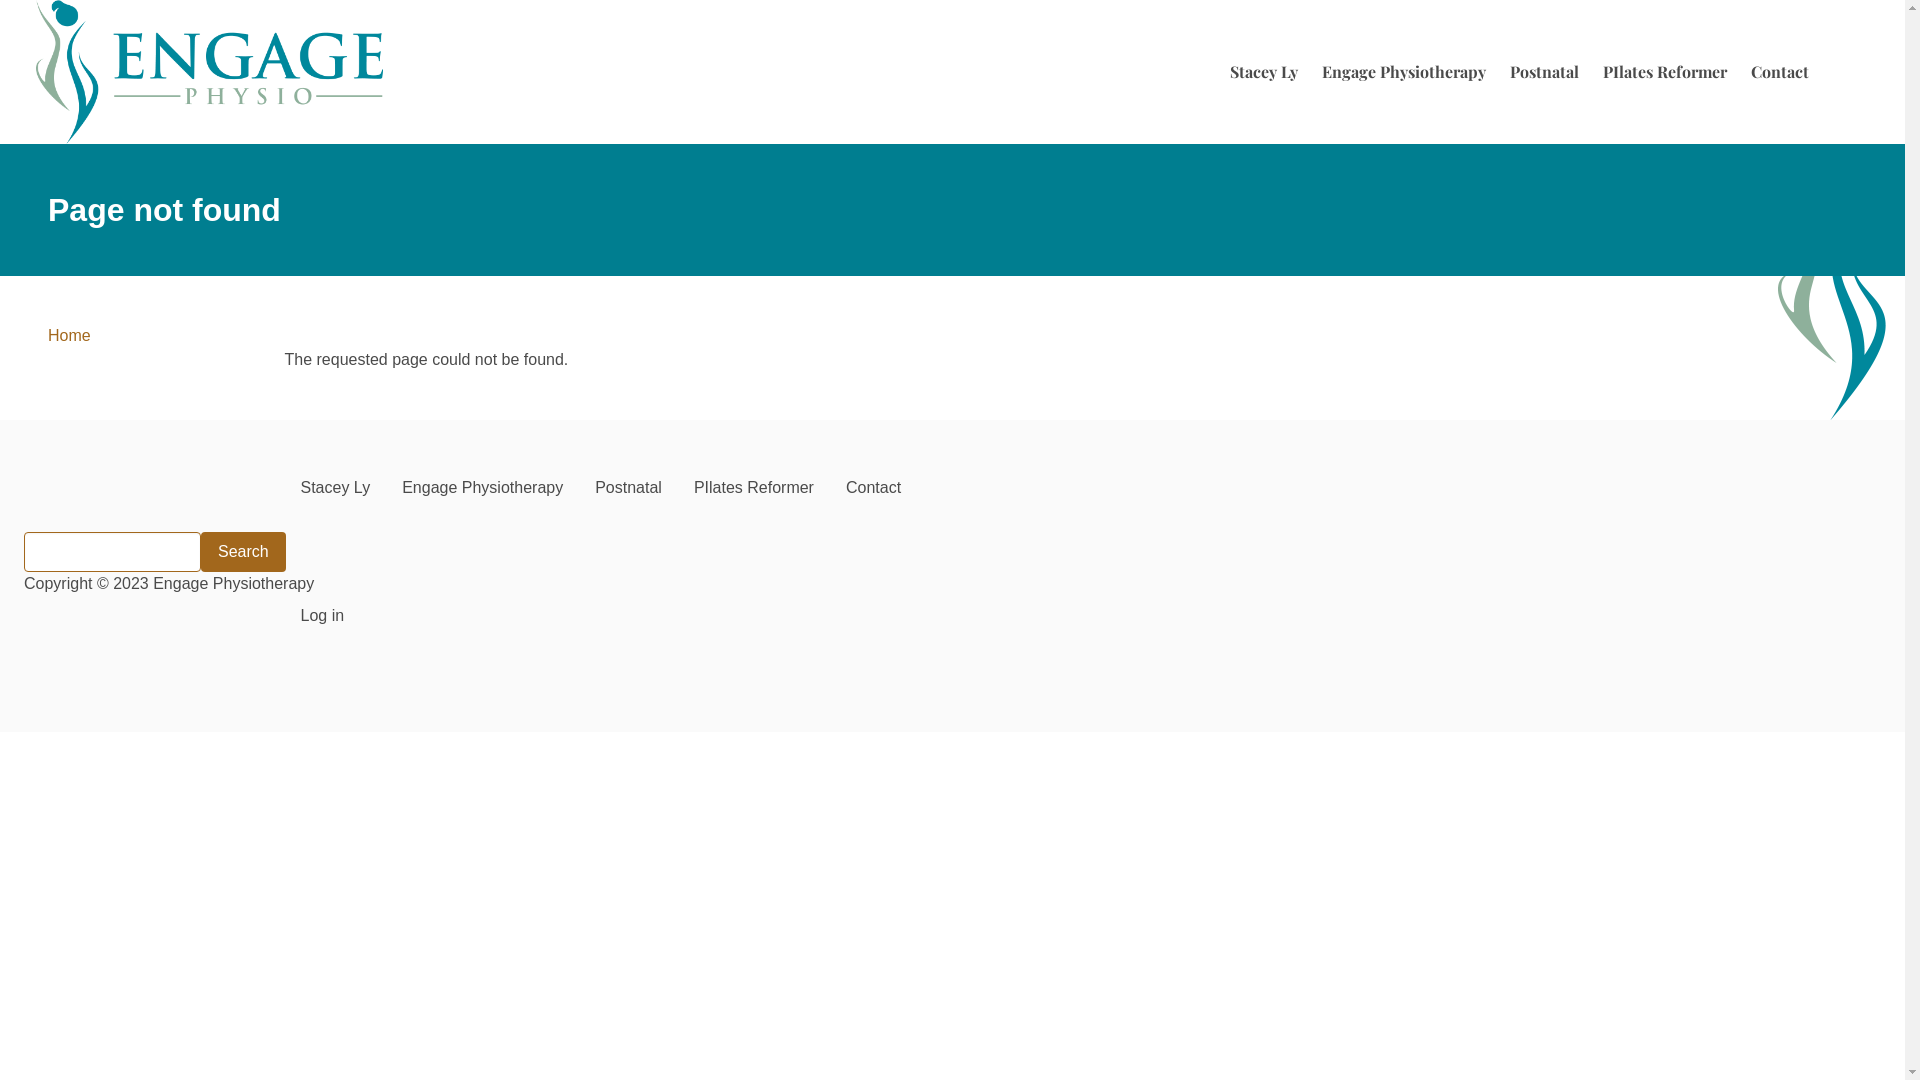 This screenshot has height=1080, width=1920. What do you see at coordinates (335, 488) in the screenshot?
I see `Stacey Ly` at bounding box center [335, 488].